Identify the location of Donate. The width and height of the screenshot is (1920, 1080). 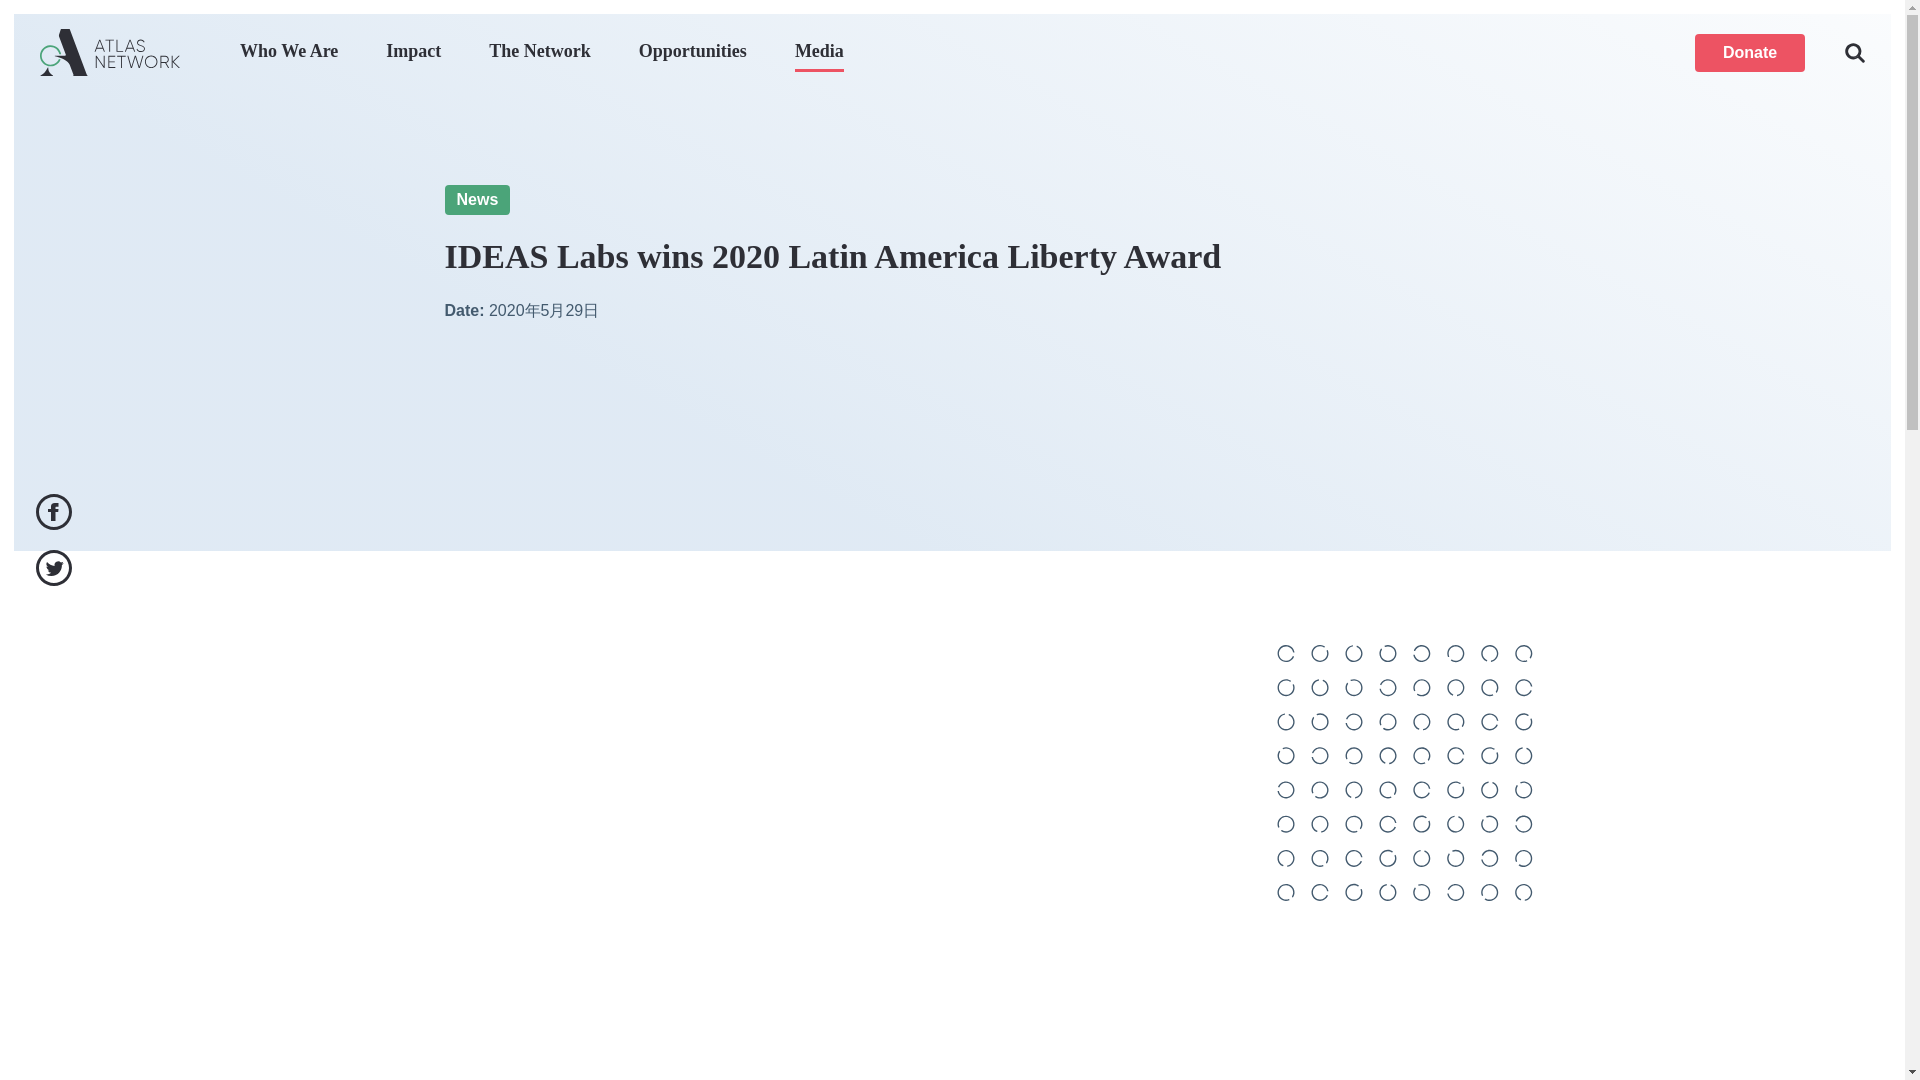
(1750, 52).